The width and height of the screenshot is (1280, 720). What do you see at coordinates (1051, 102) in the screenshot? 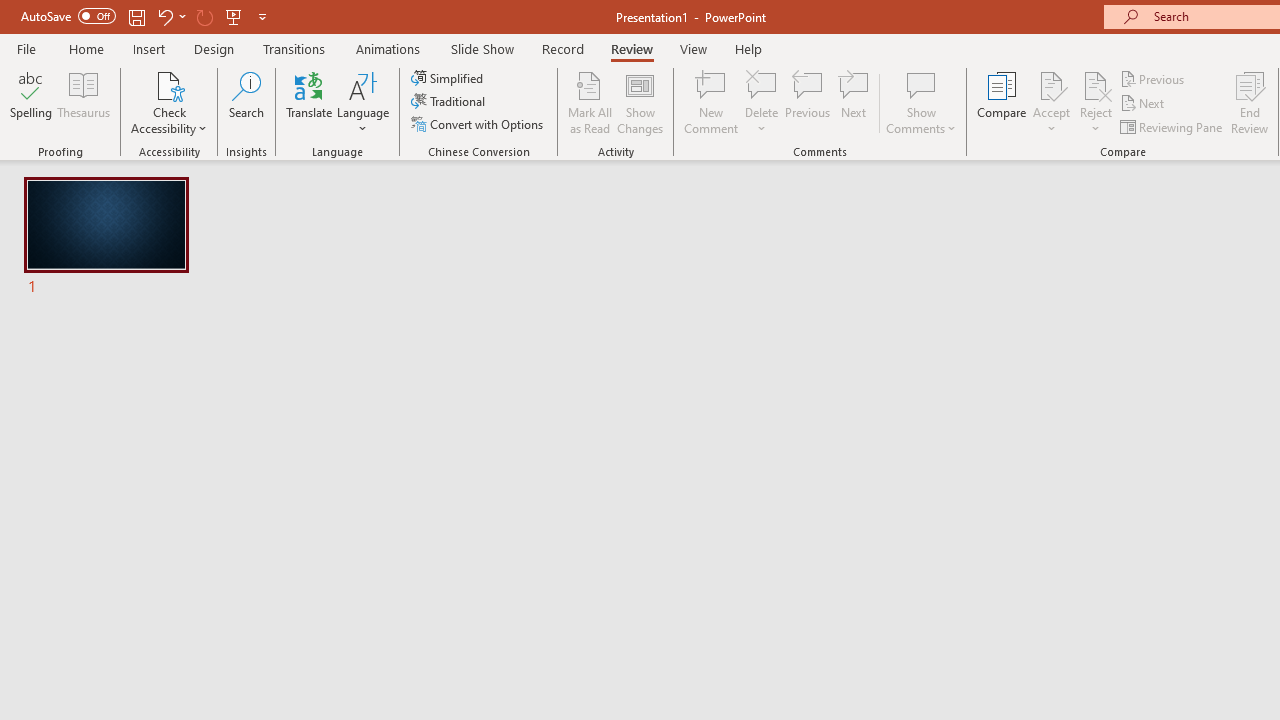
I see `Accept` at bounding box center [1051, 102].